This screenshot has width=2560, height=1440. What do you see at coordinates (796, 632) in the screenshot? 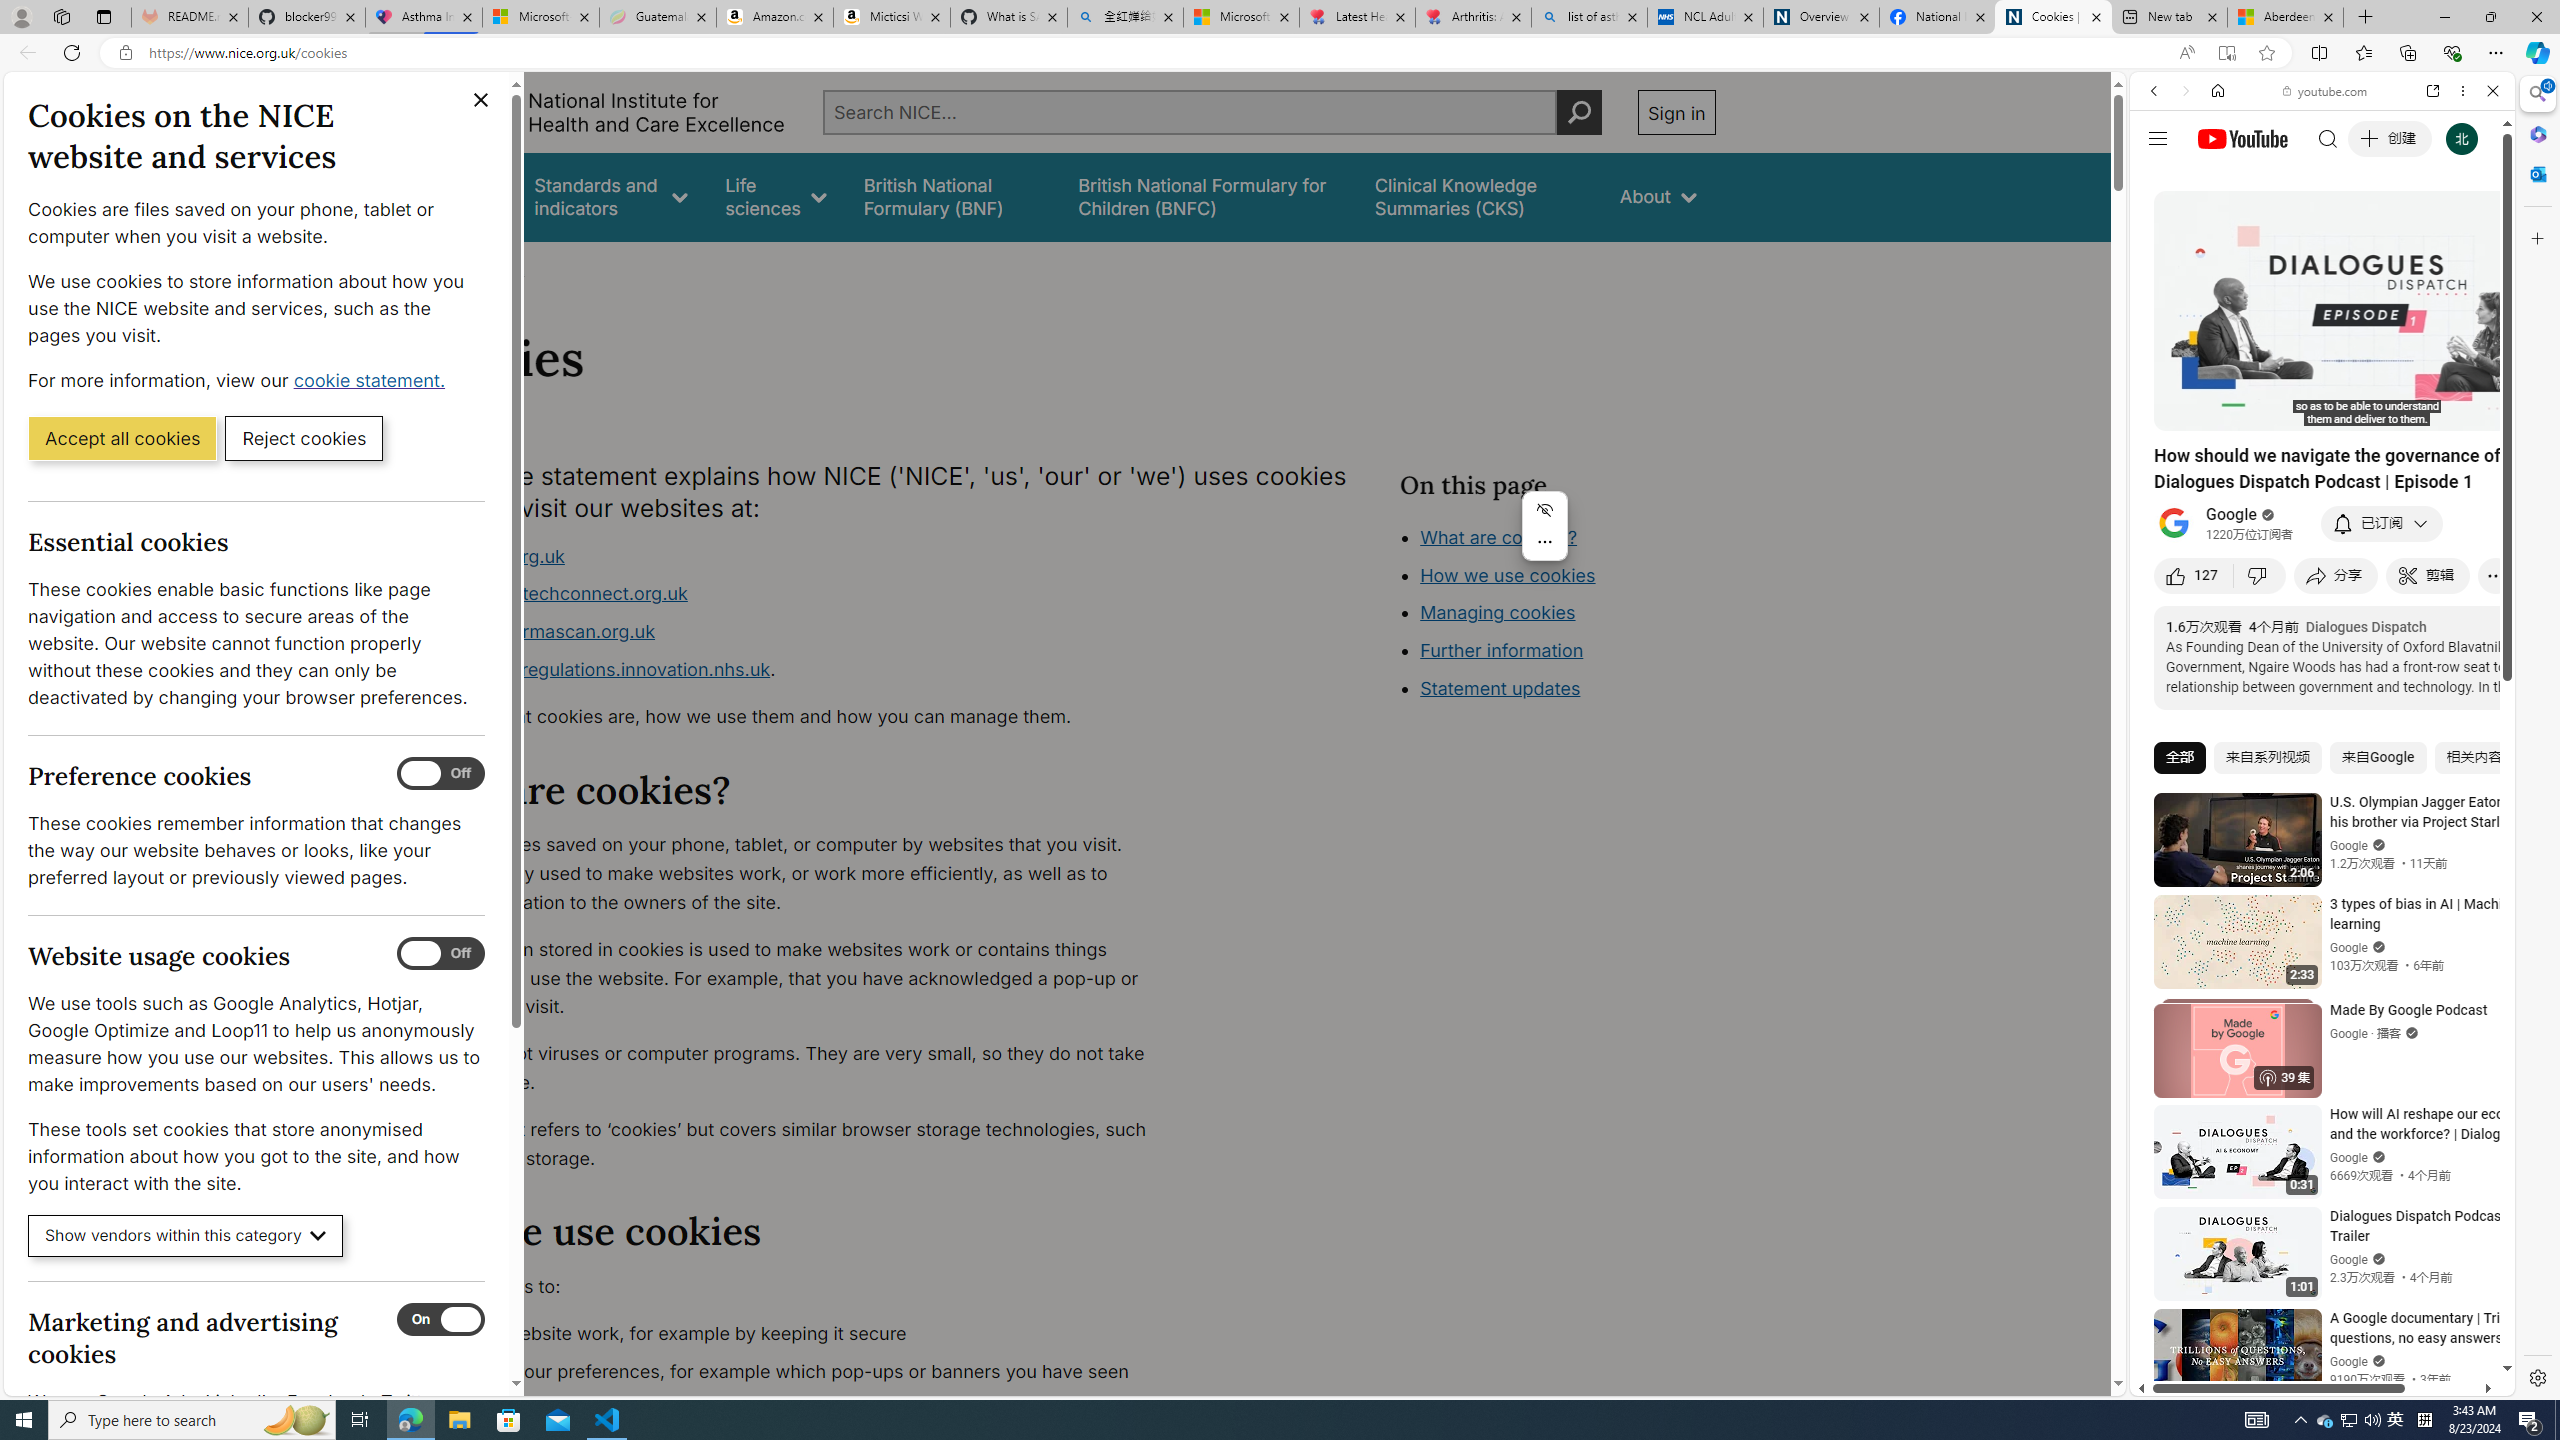
I see `www.ukpharmascan.org.uk` at bounding box center [796, 632].